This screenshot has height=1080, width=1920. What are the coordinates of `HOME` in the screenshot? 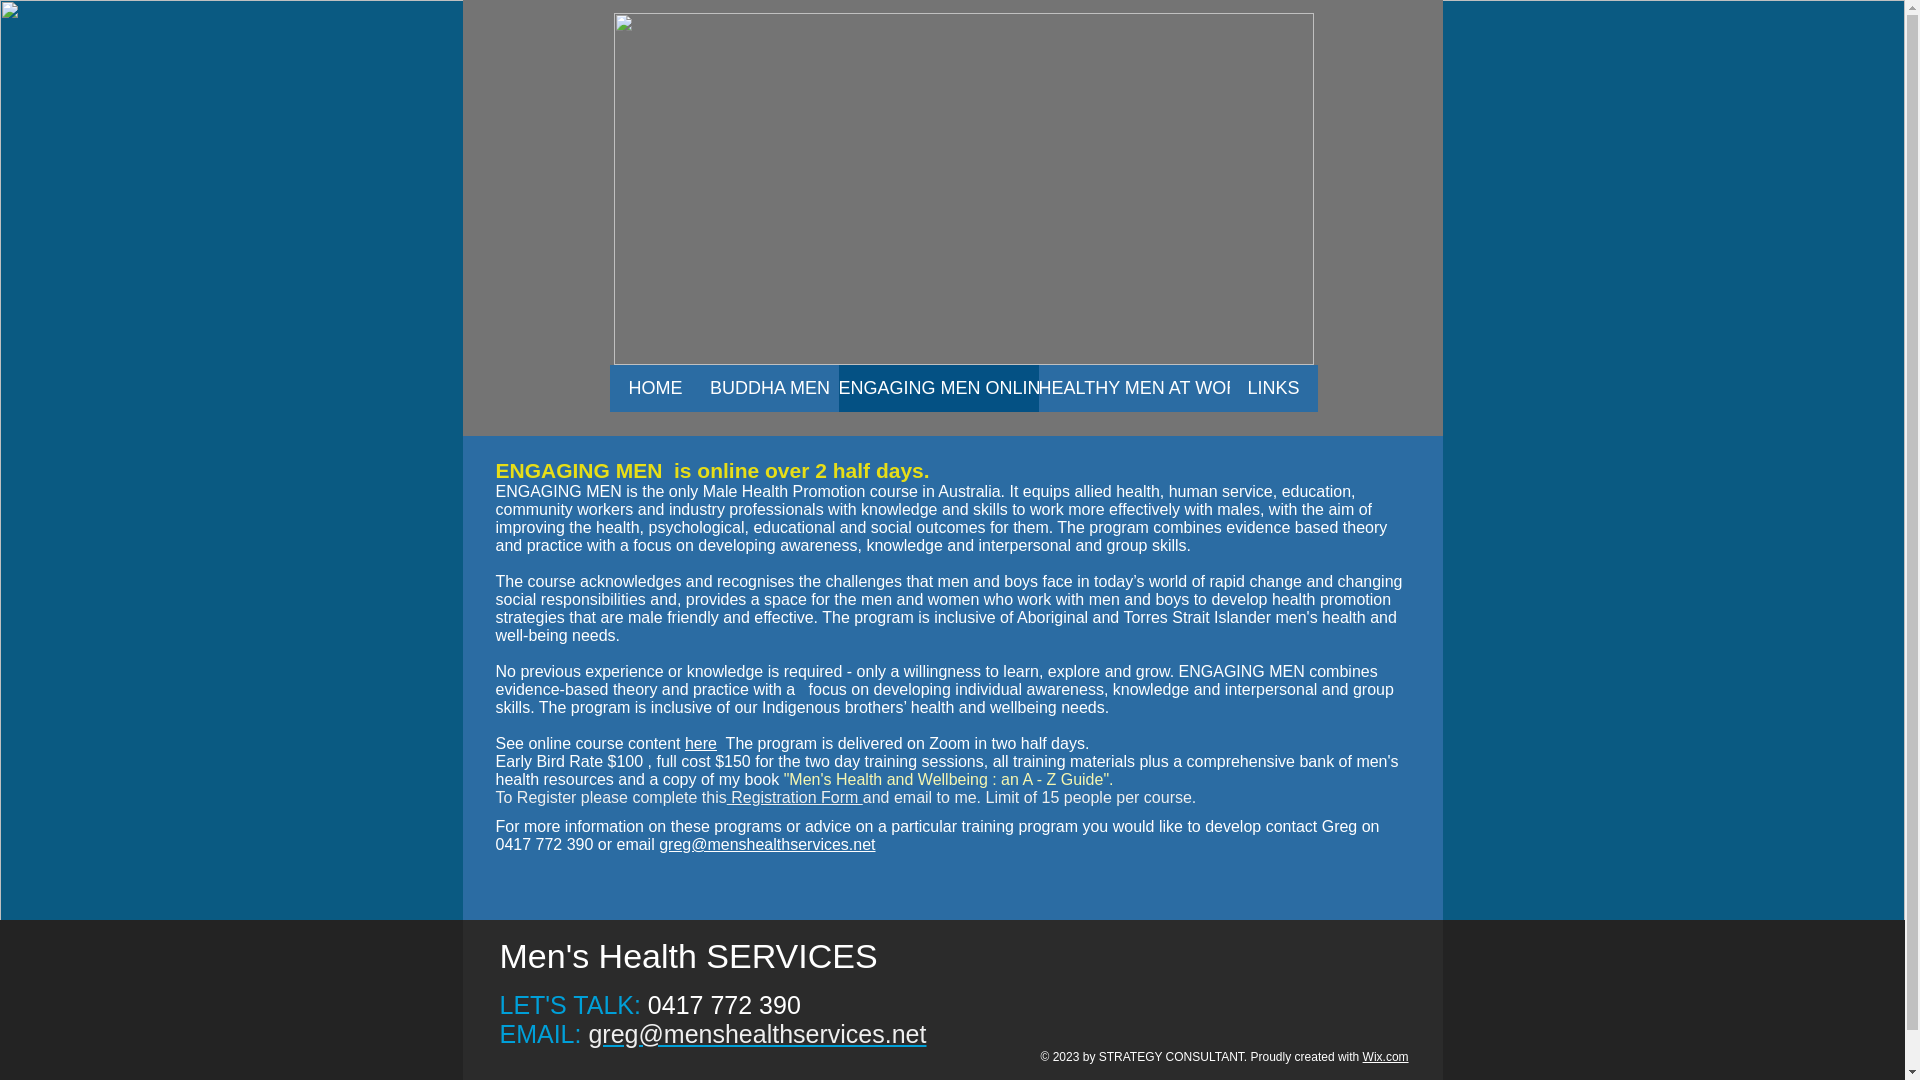 It's located at (656, 388).